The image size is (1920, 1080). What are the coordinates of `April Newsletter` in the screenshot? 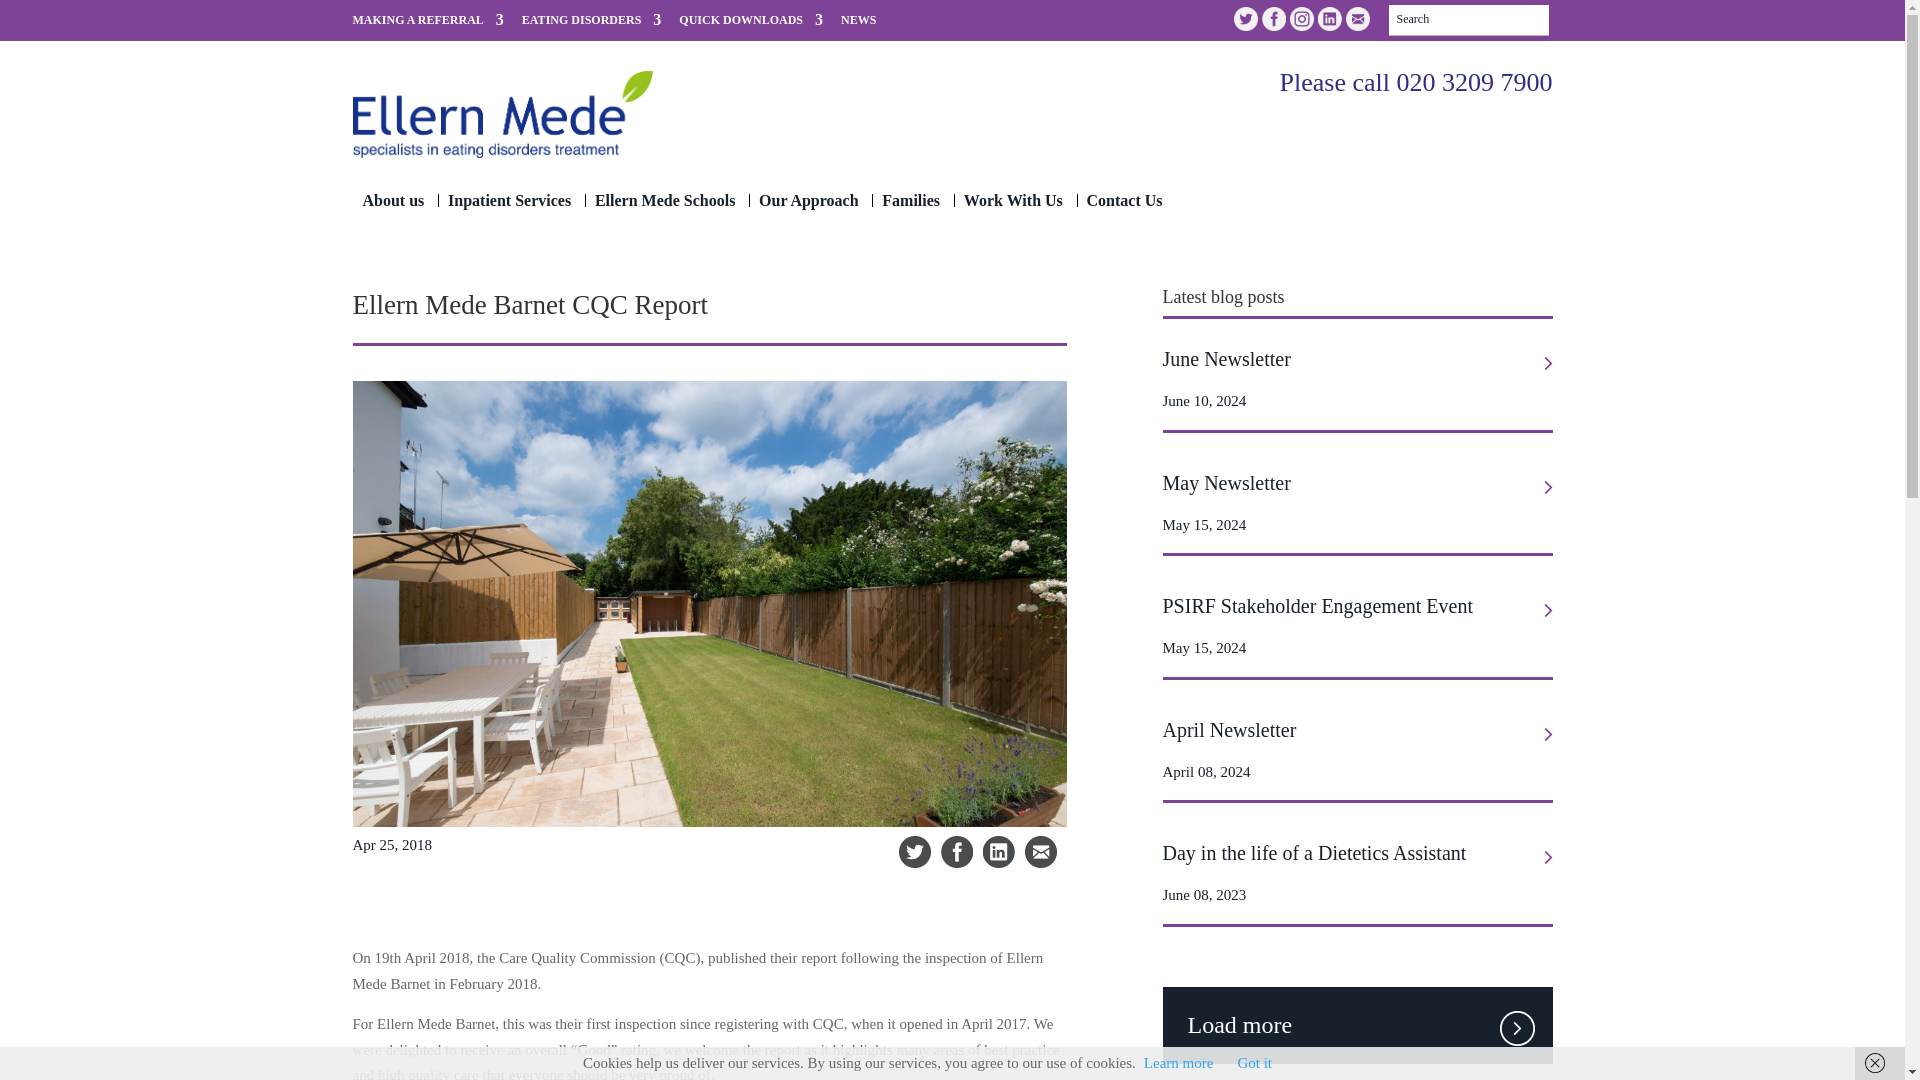 It's located at (1356, 730).